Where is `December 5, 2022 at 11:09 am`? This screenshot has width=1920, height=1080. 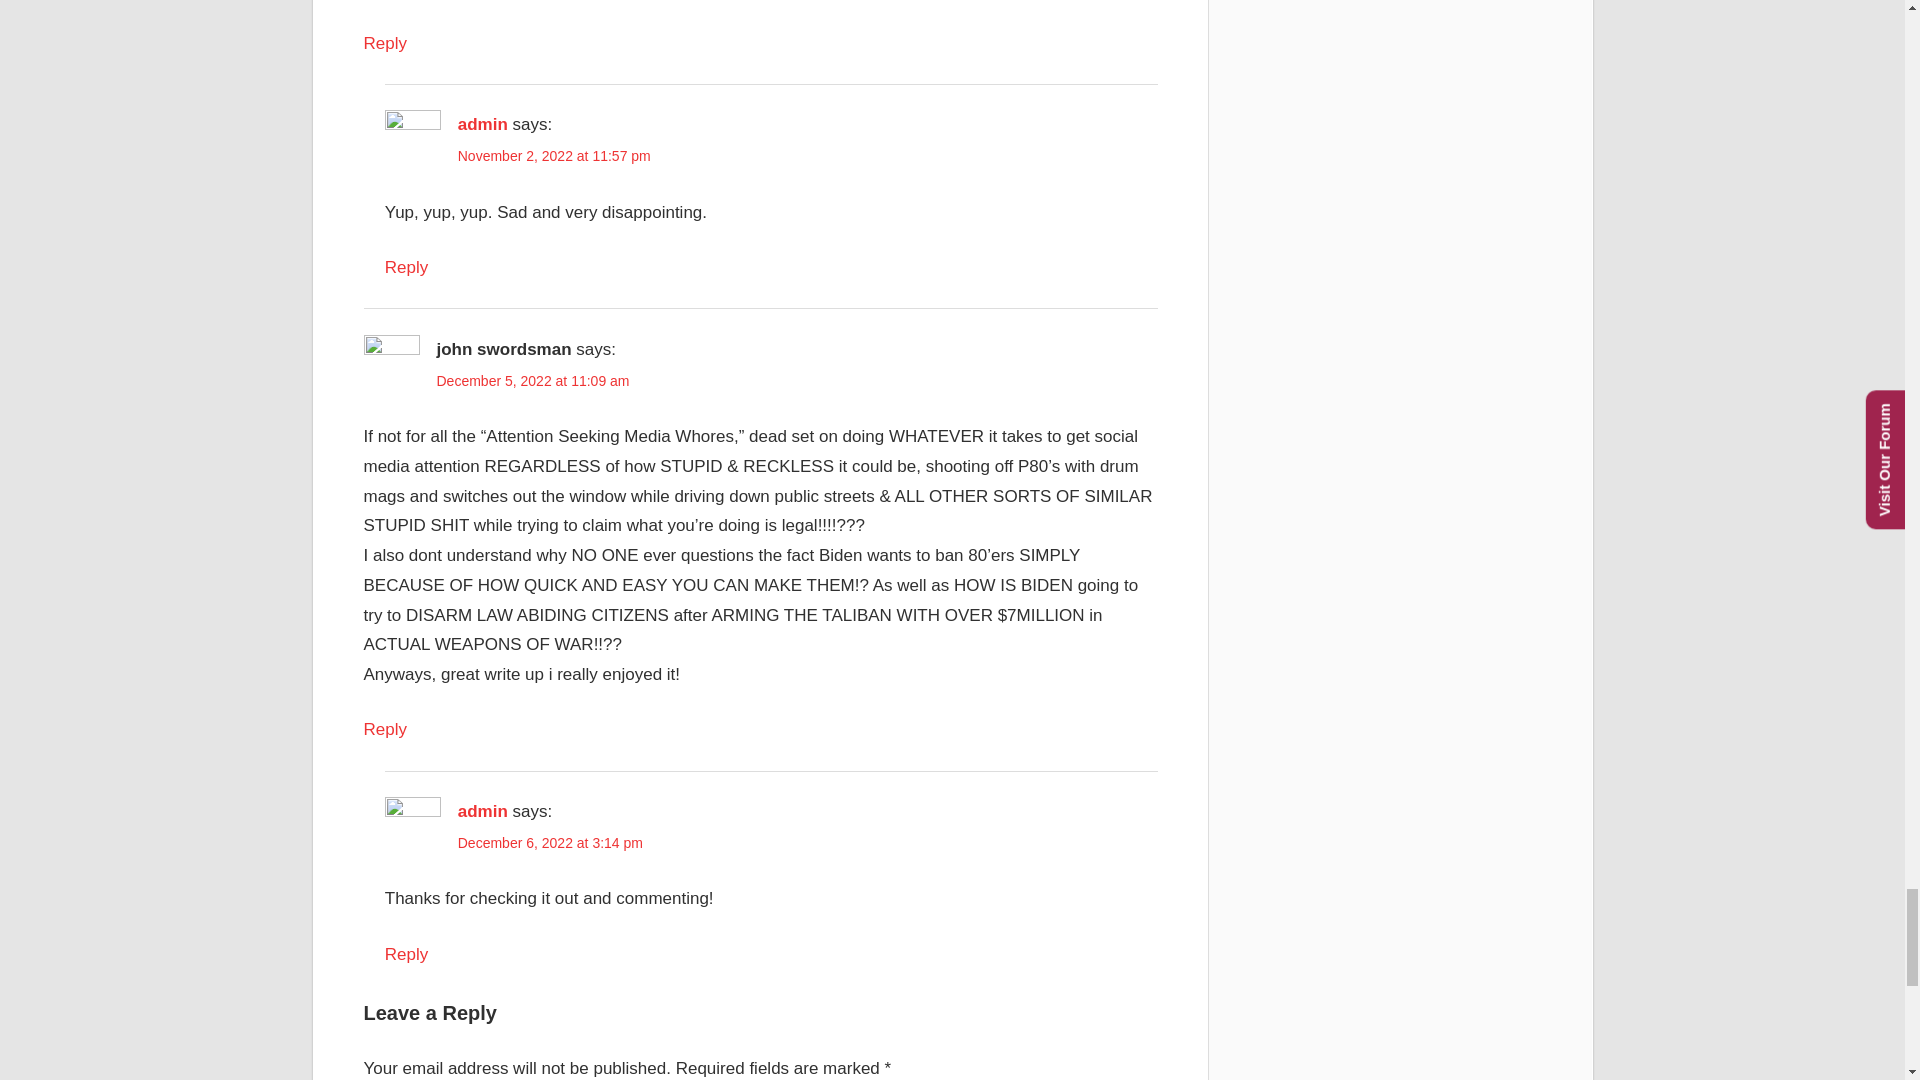 December 5, 2022 at 11:09 am is located at coordinates (532, 380).